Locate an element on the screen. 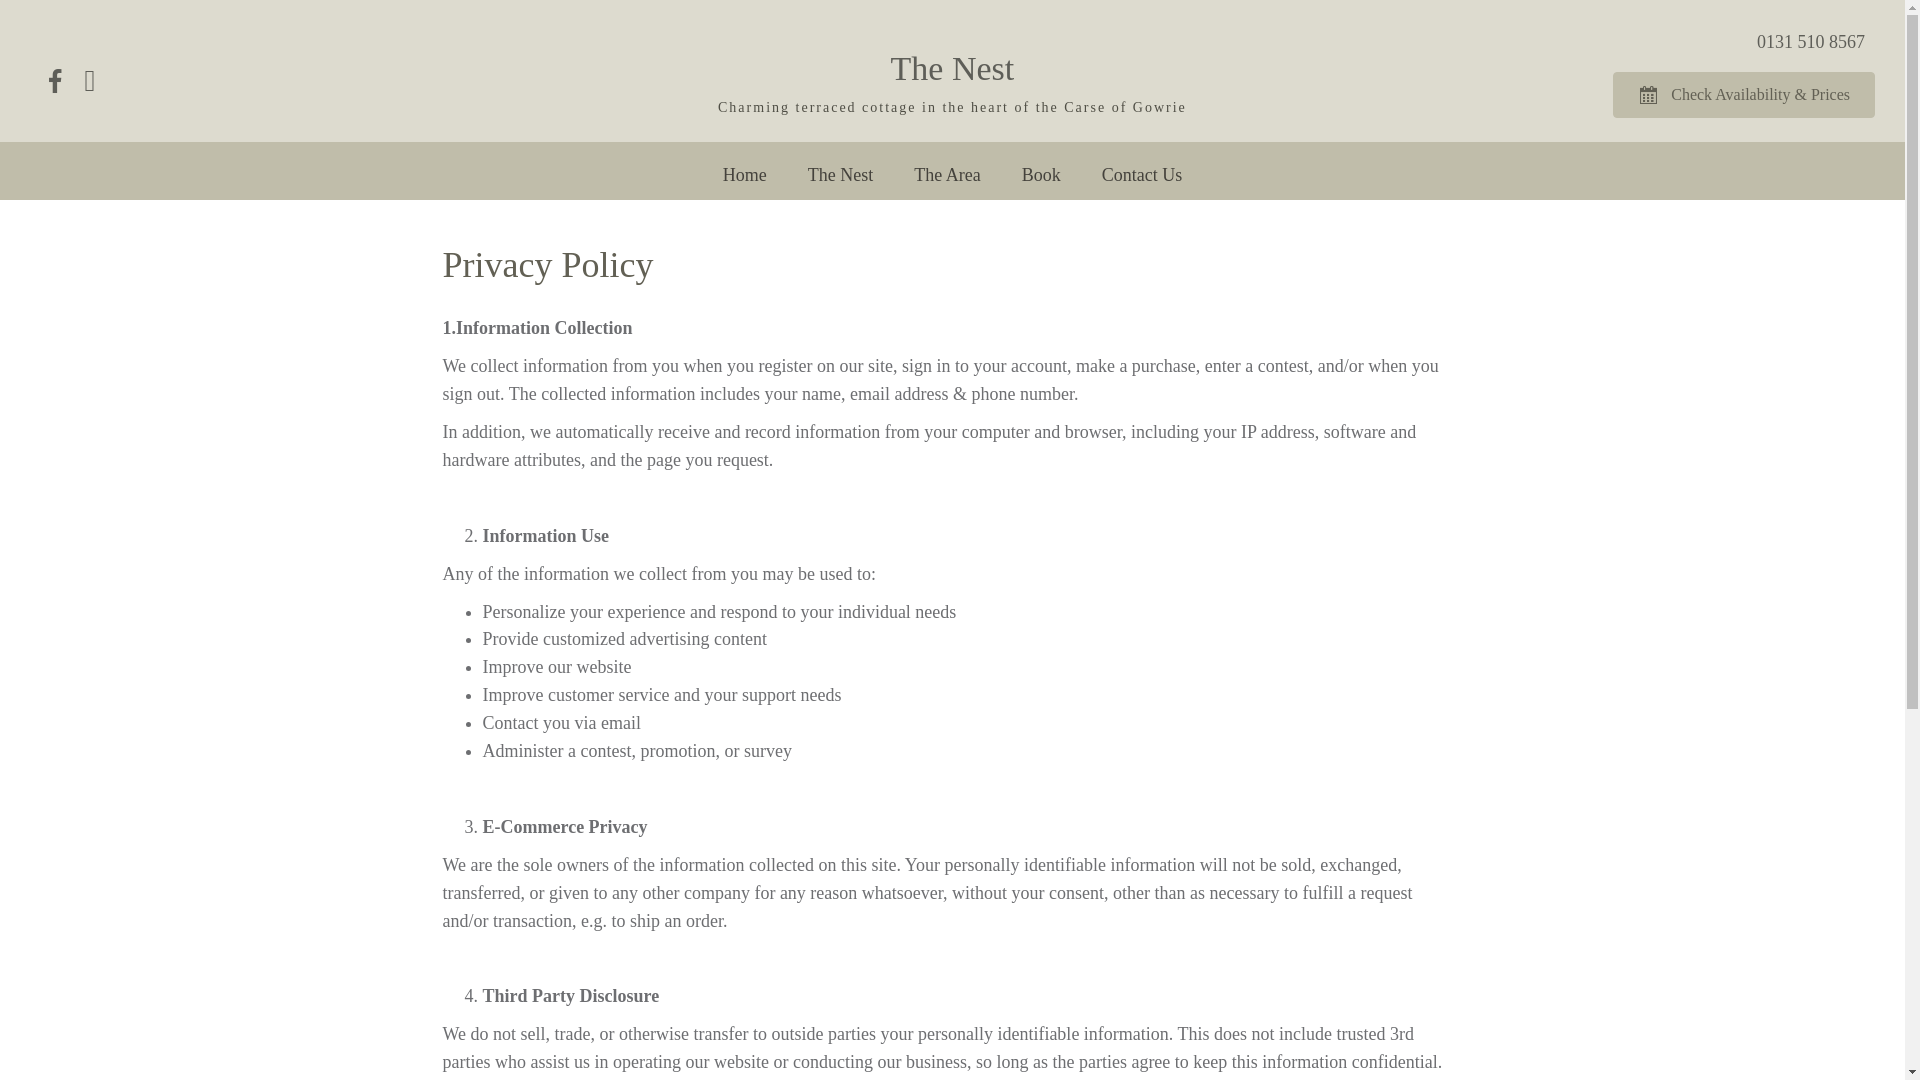  Book is located at coordinates (1041, 176).